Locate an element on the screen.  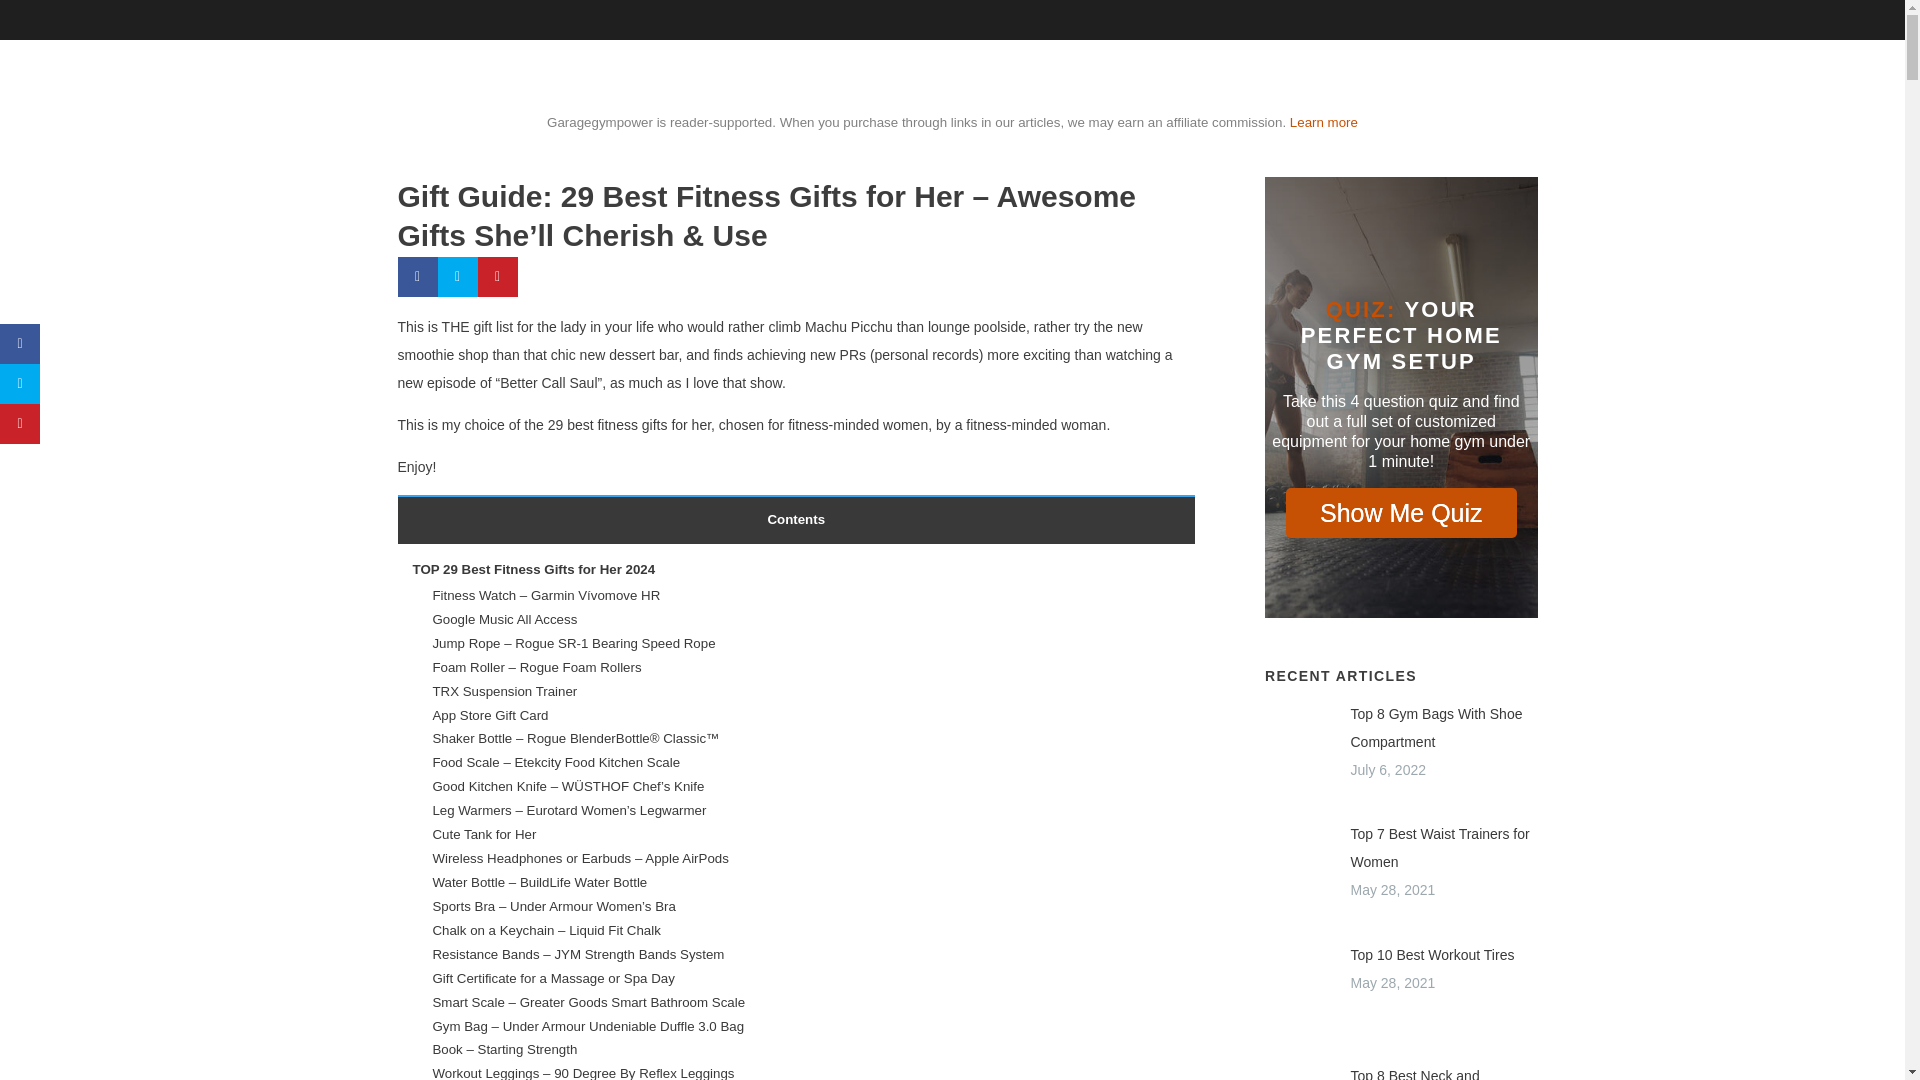
TOP 29 Best Fitness Gifts for Her 2024 is located at coordinates (533, 568).